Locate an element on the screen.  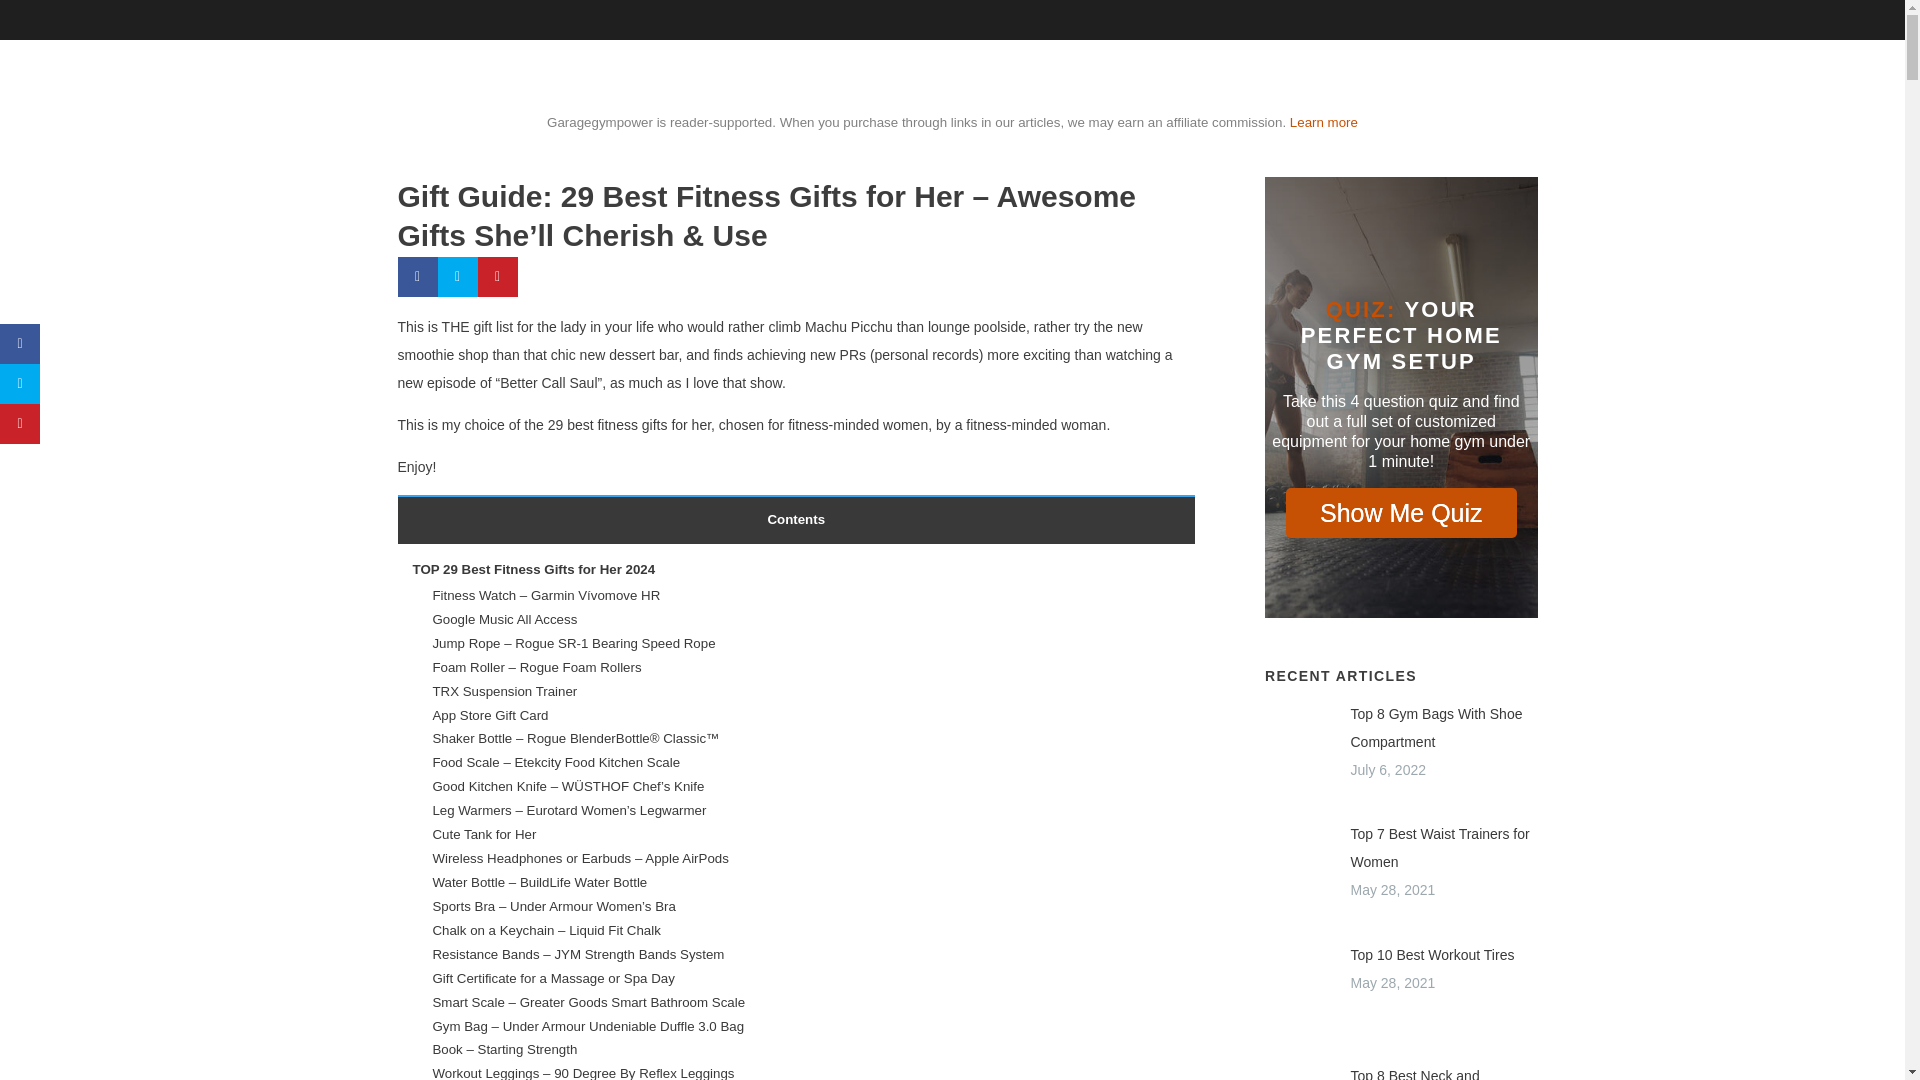
TOP 29 Best Fitness Gifts for Her 2024 is located at coordinates (533, 568).